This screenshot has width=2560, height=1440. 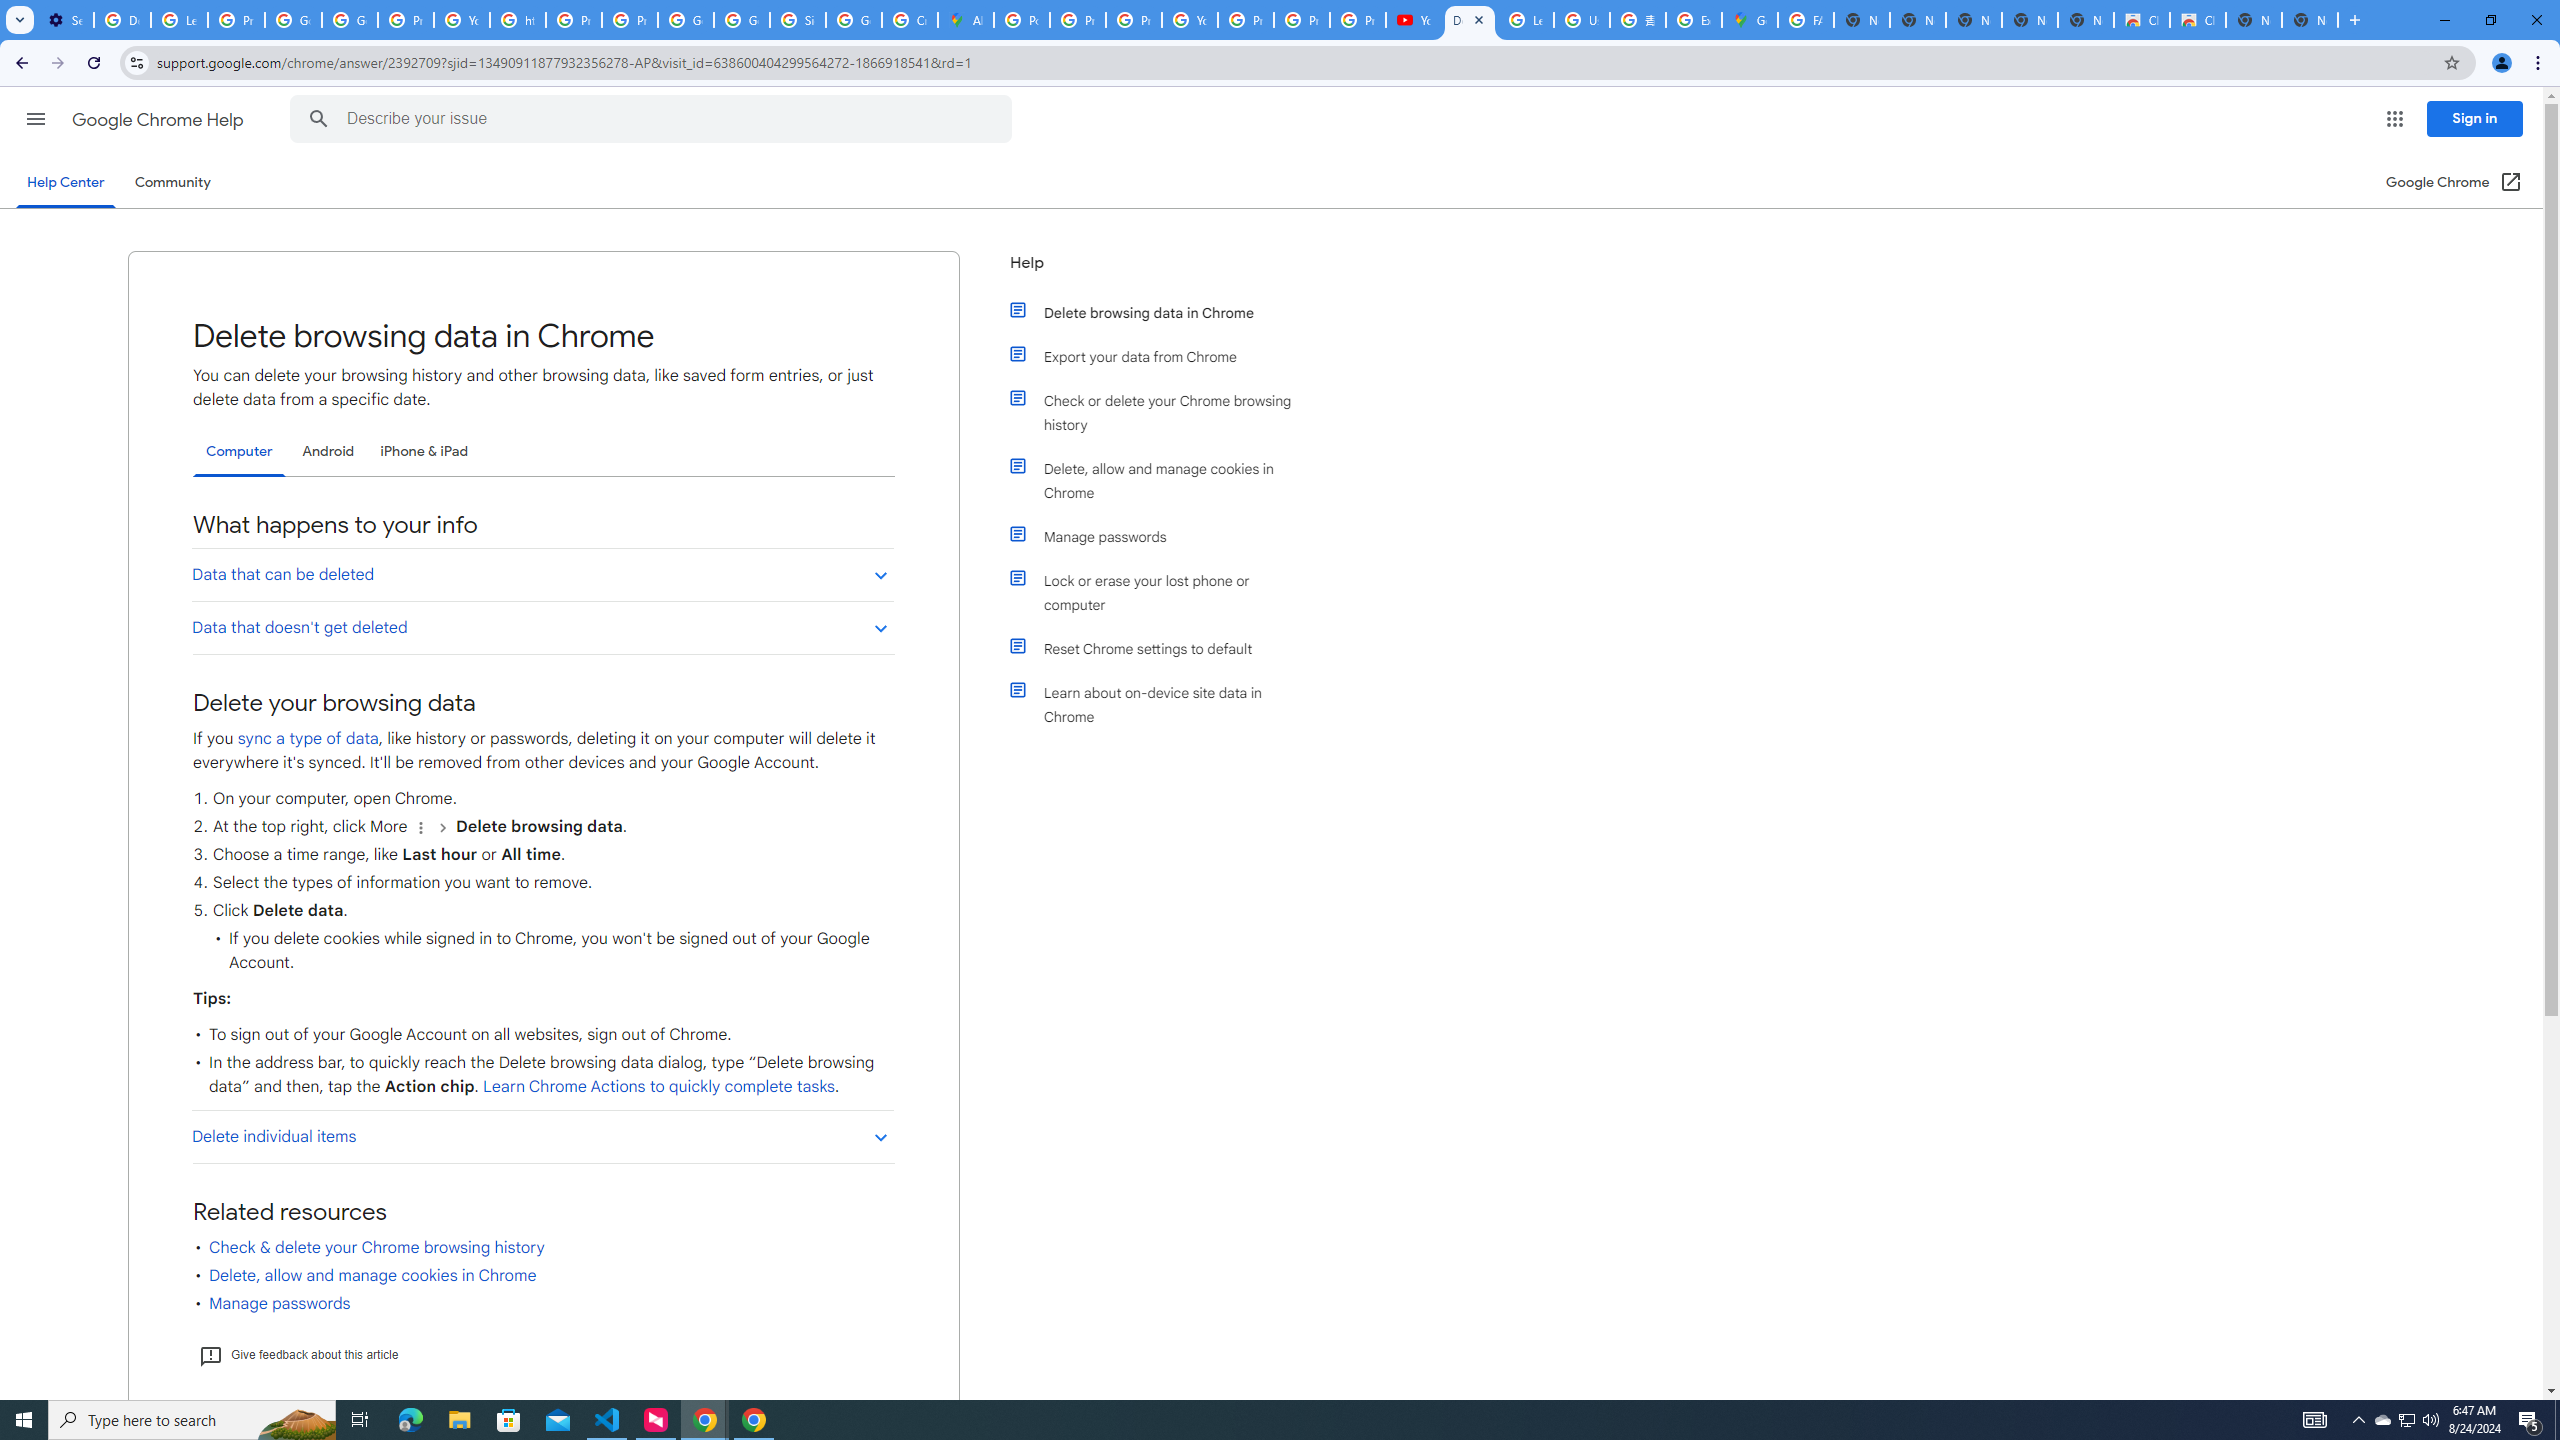 I want to click on Settings - On startup, so click(x=65, y=20).